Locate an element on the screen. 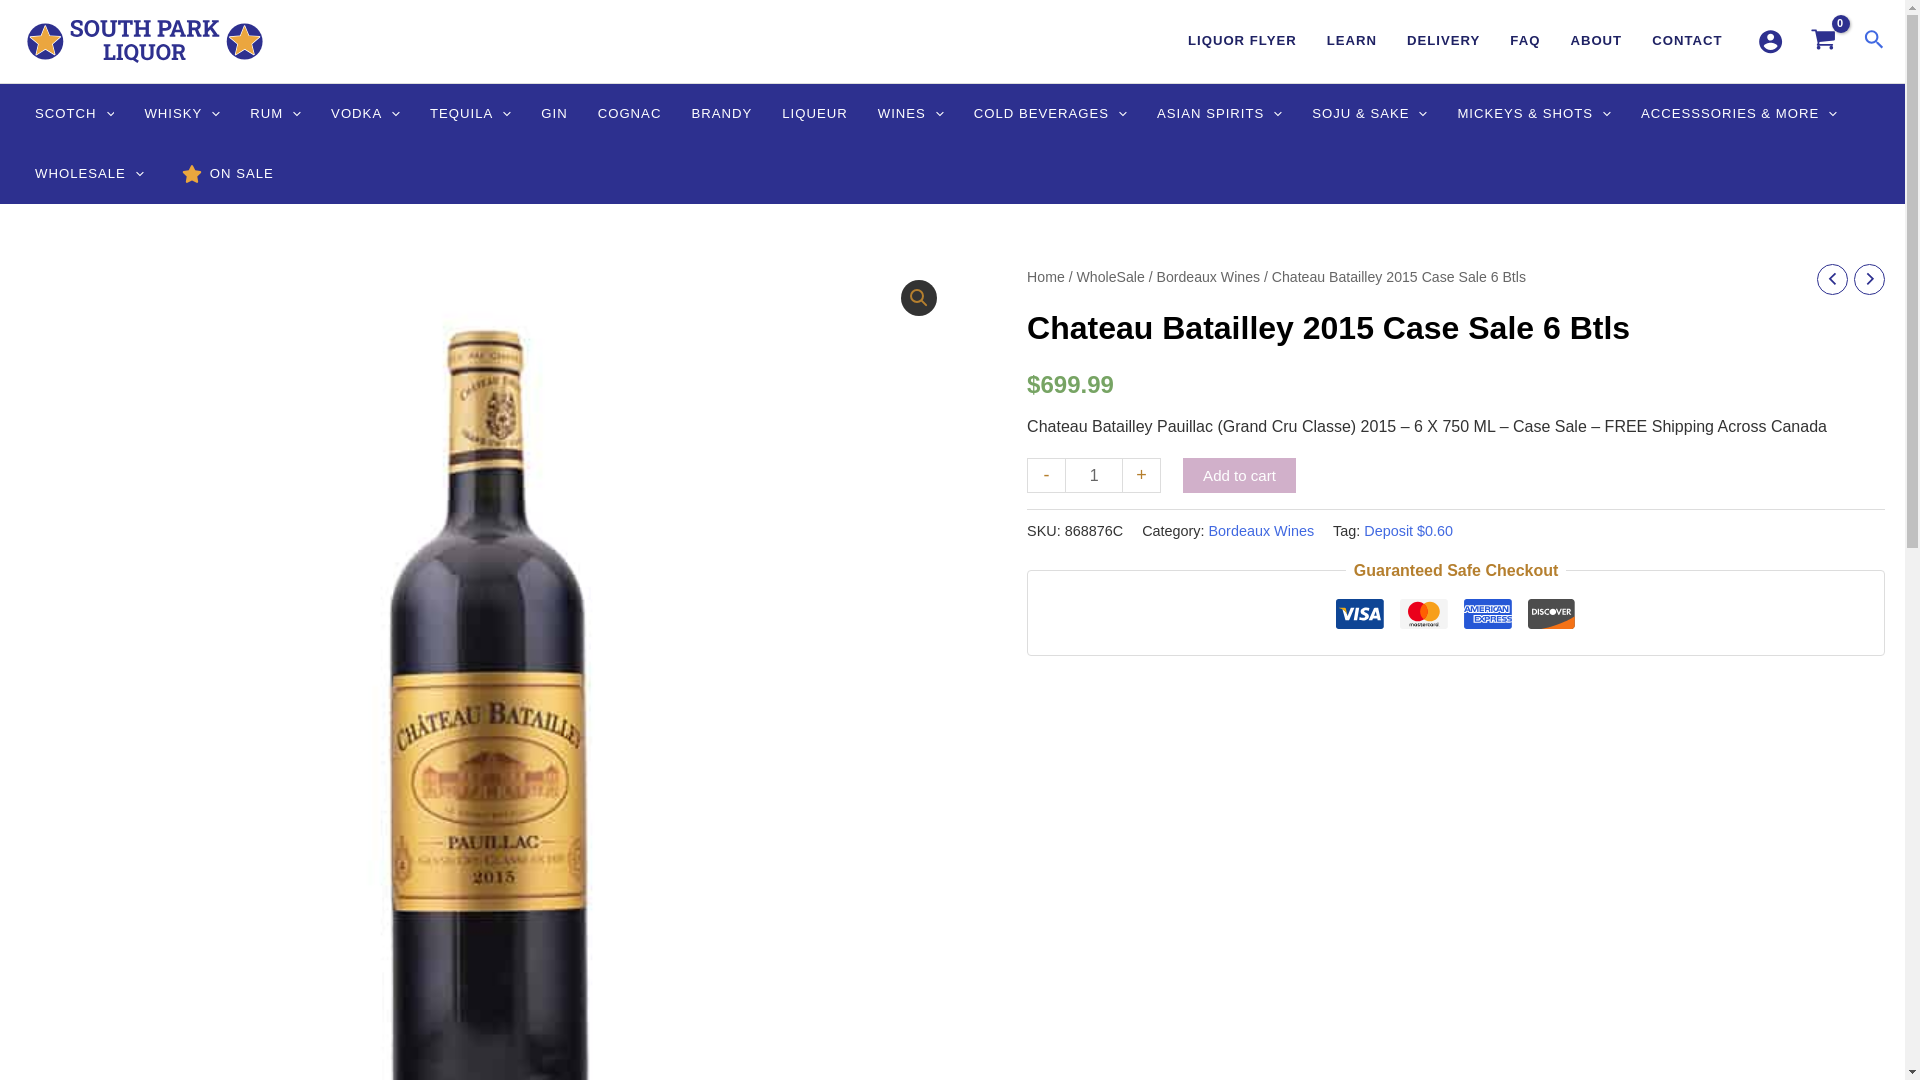 Image resolution: width=1920 pixels, height=1080 pixels. RUM is located at coordinates (275, 114).